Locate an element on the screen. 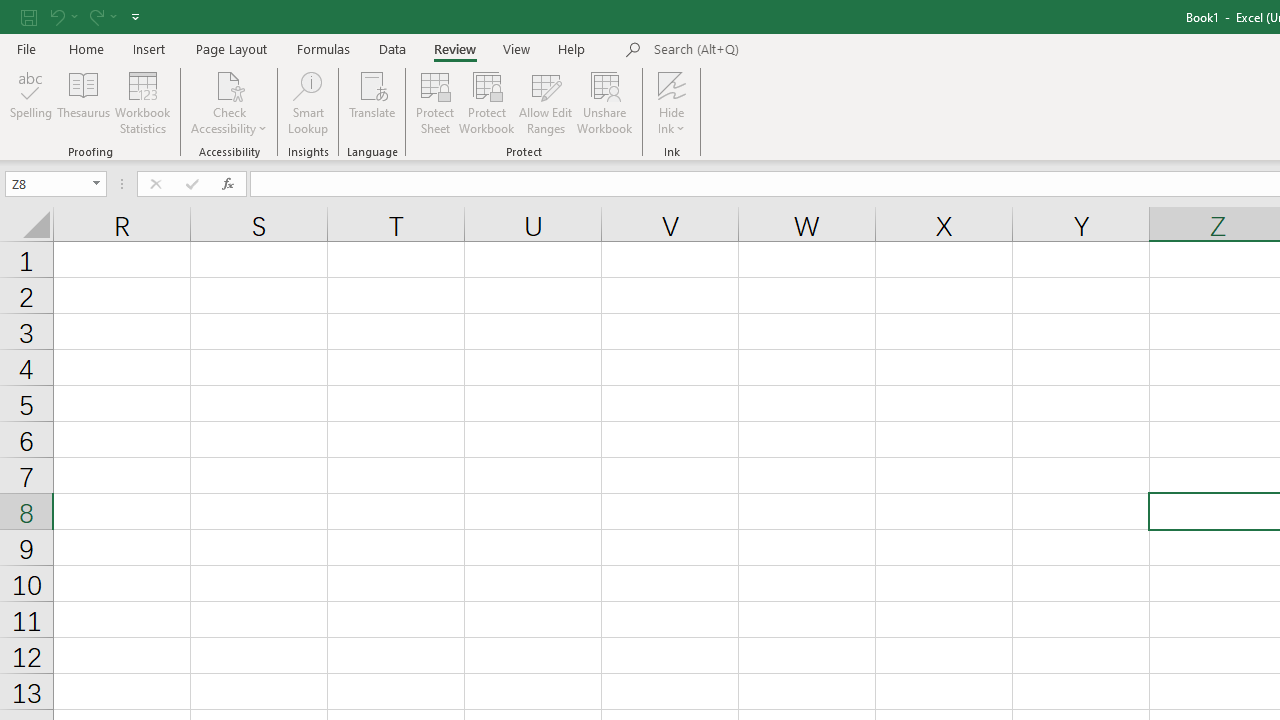 The image size is (1280, 720). Thesaurus... is located at coordinates (84, 102).